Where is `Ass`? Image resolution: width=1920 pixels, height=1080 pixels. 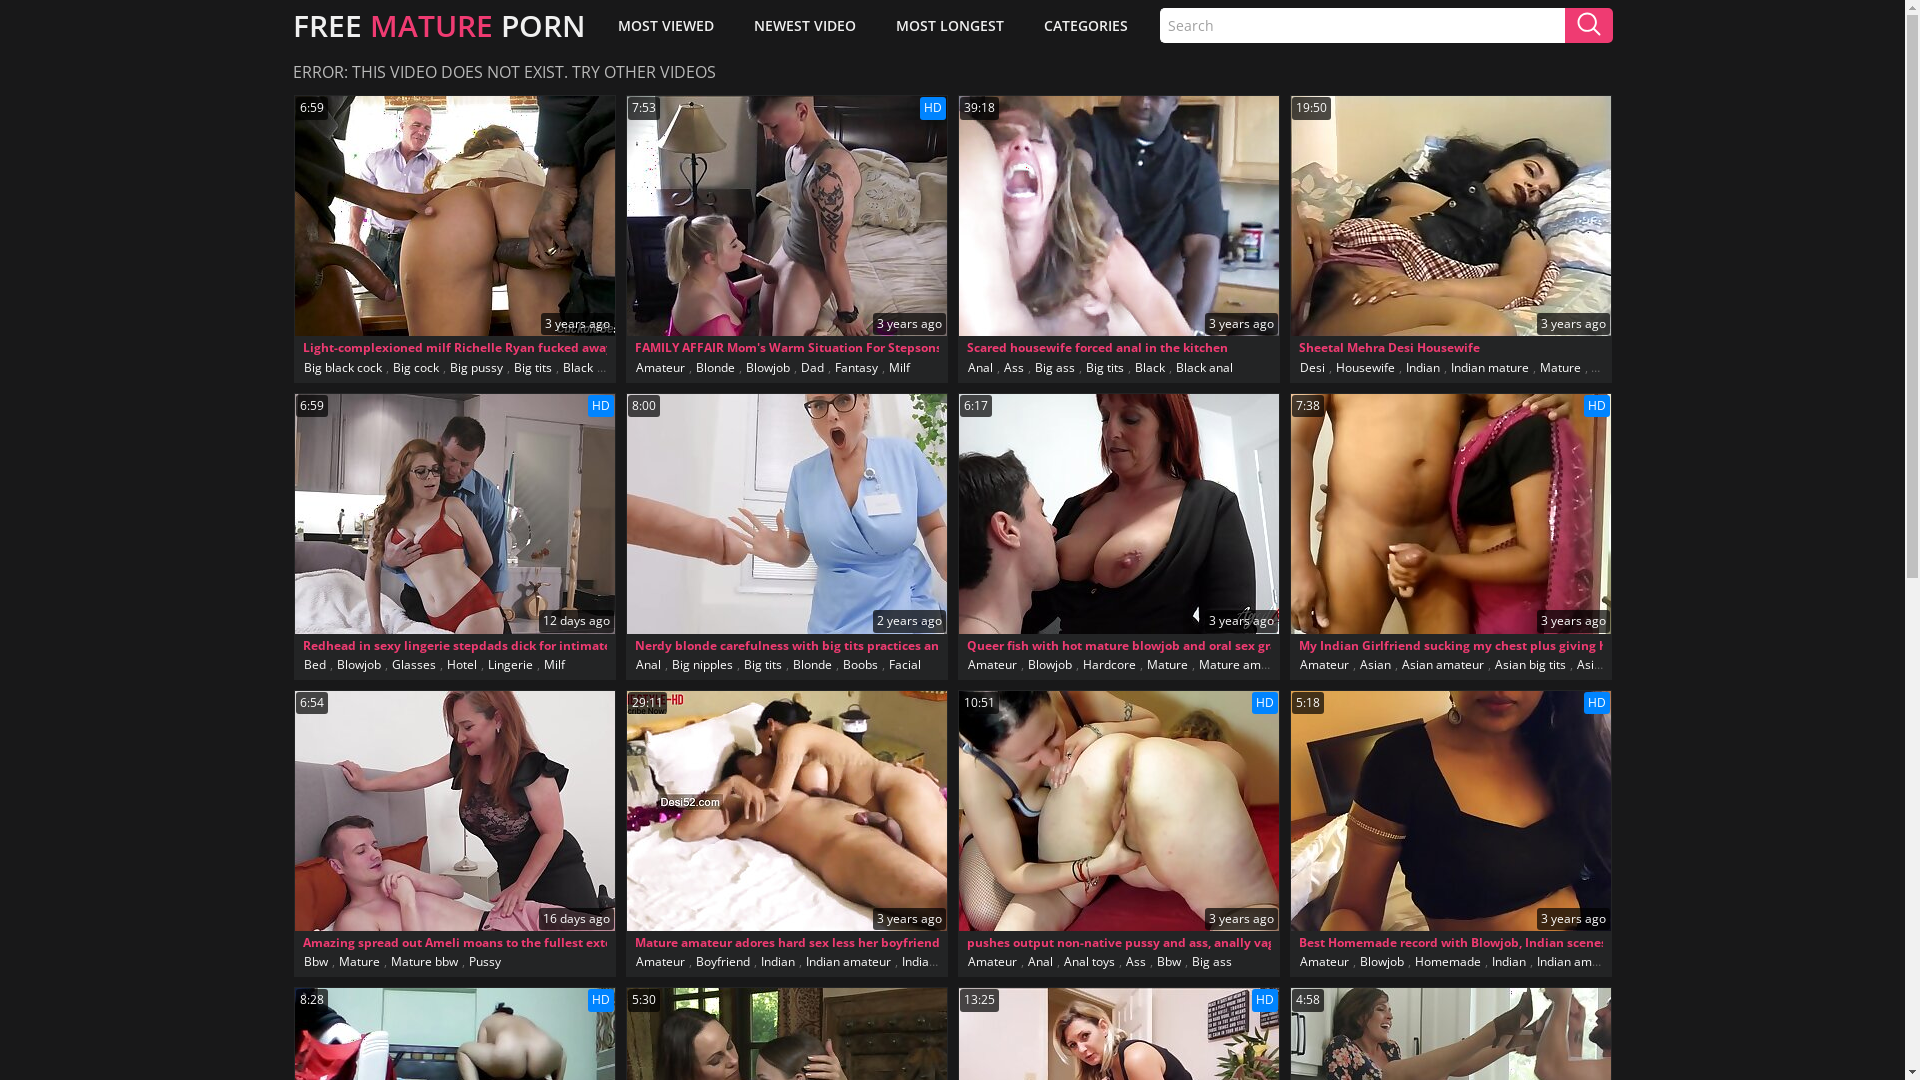
Ass is located at coordinates (1135, 962).